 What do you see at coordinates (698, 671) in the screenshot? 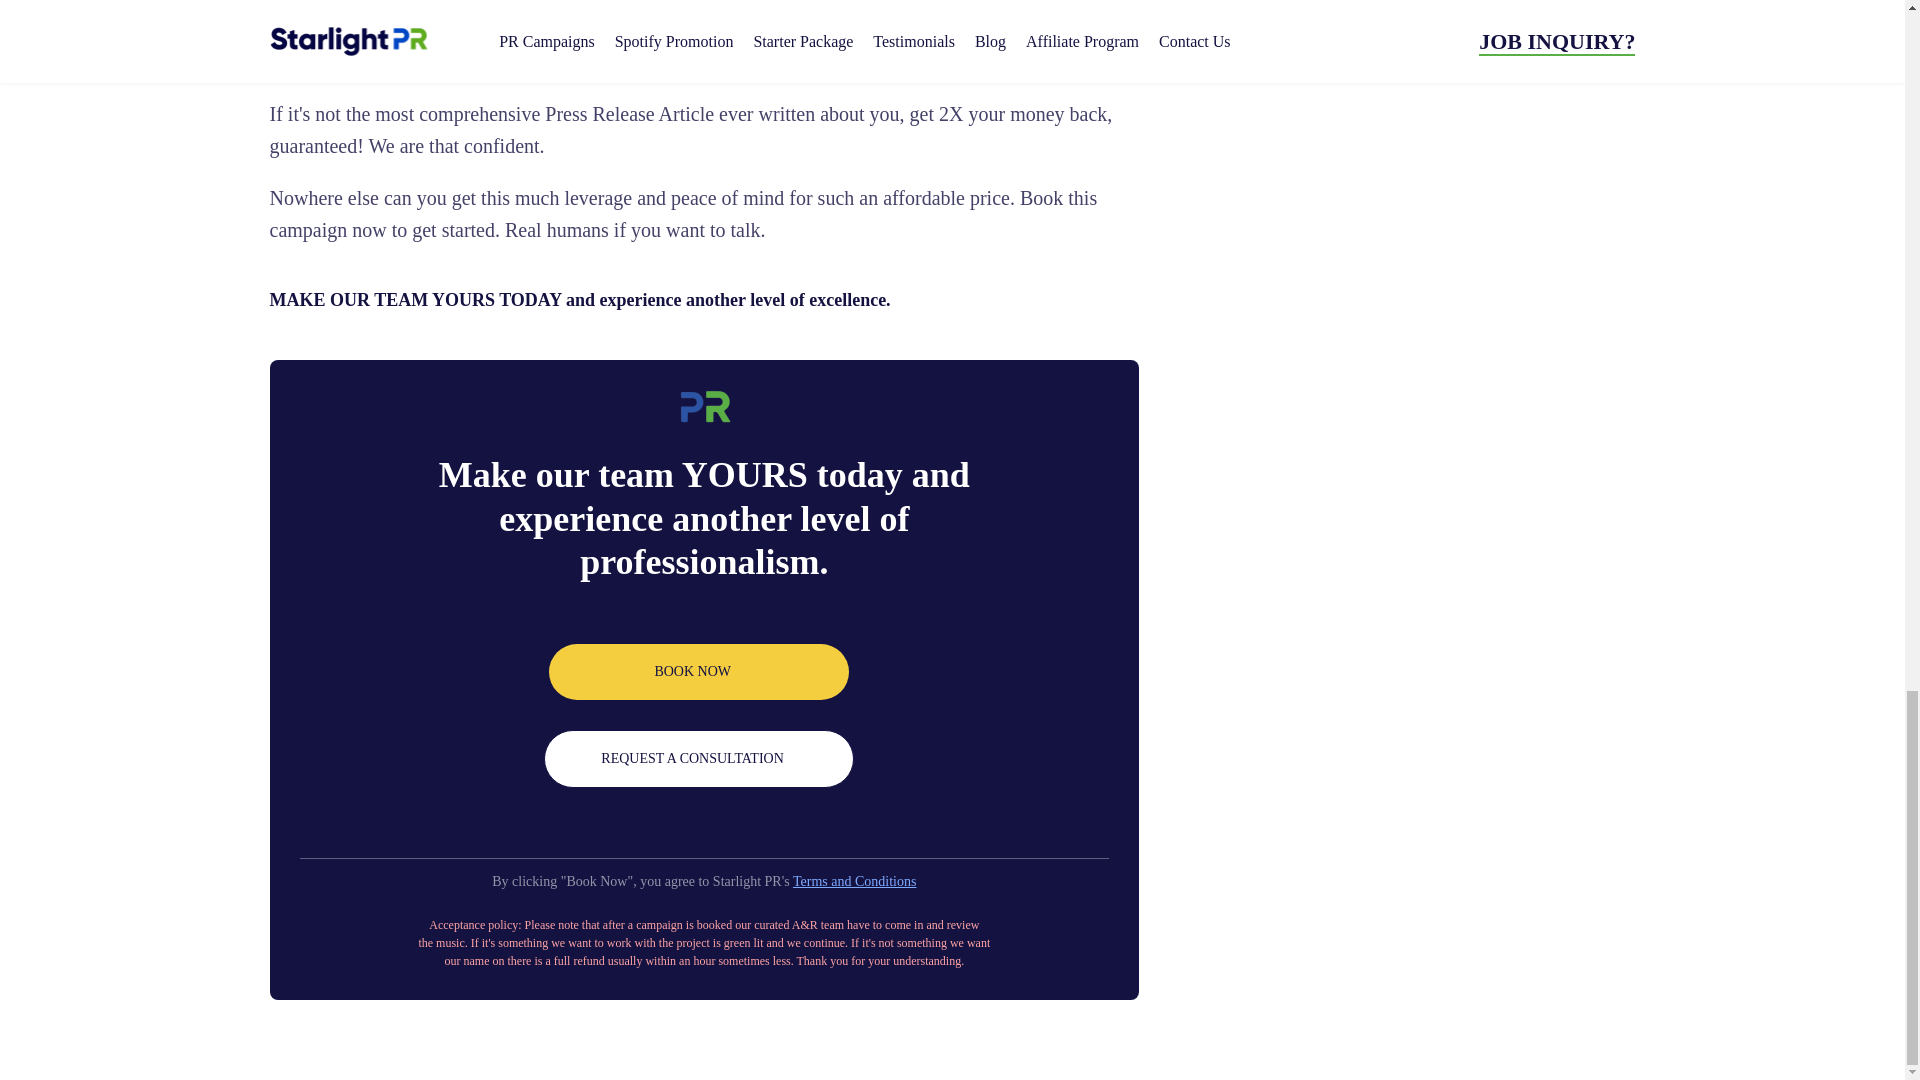
I see `BOOK NOW` at bounding box center [698, 671].